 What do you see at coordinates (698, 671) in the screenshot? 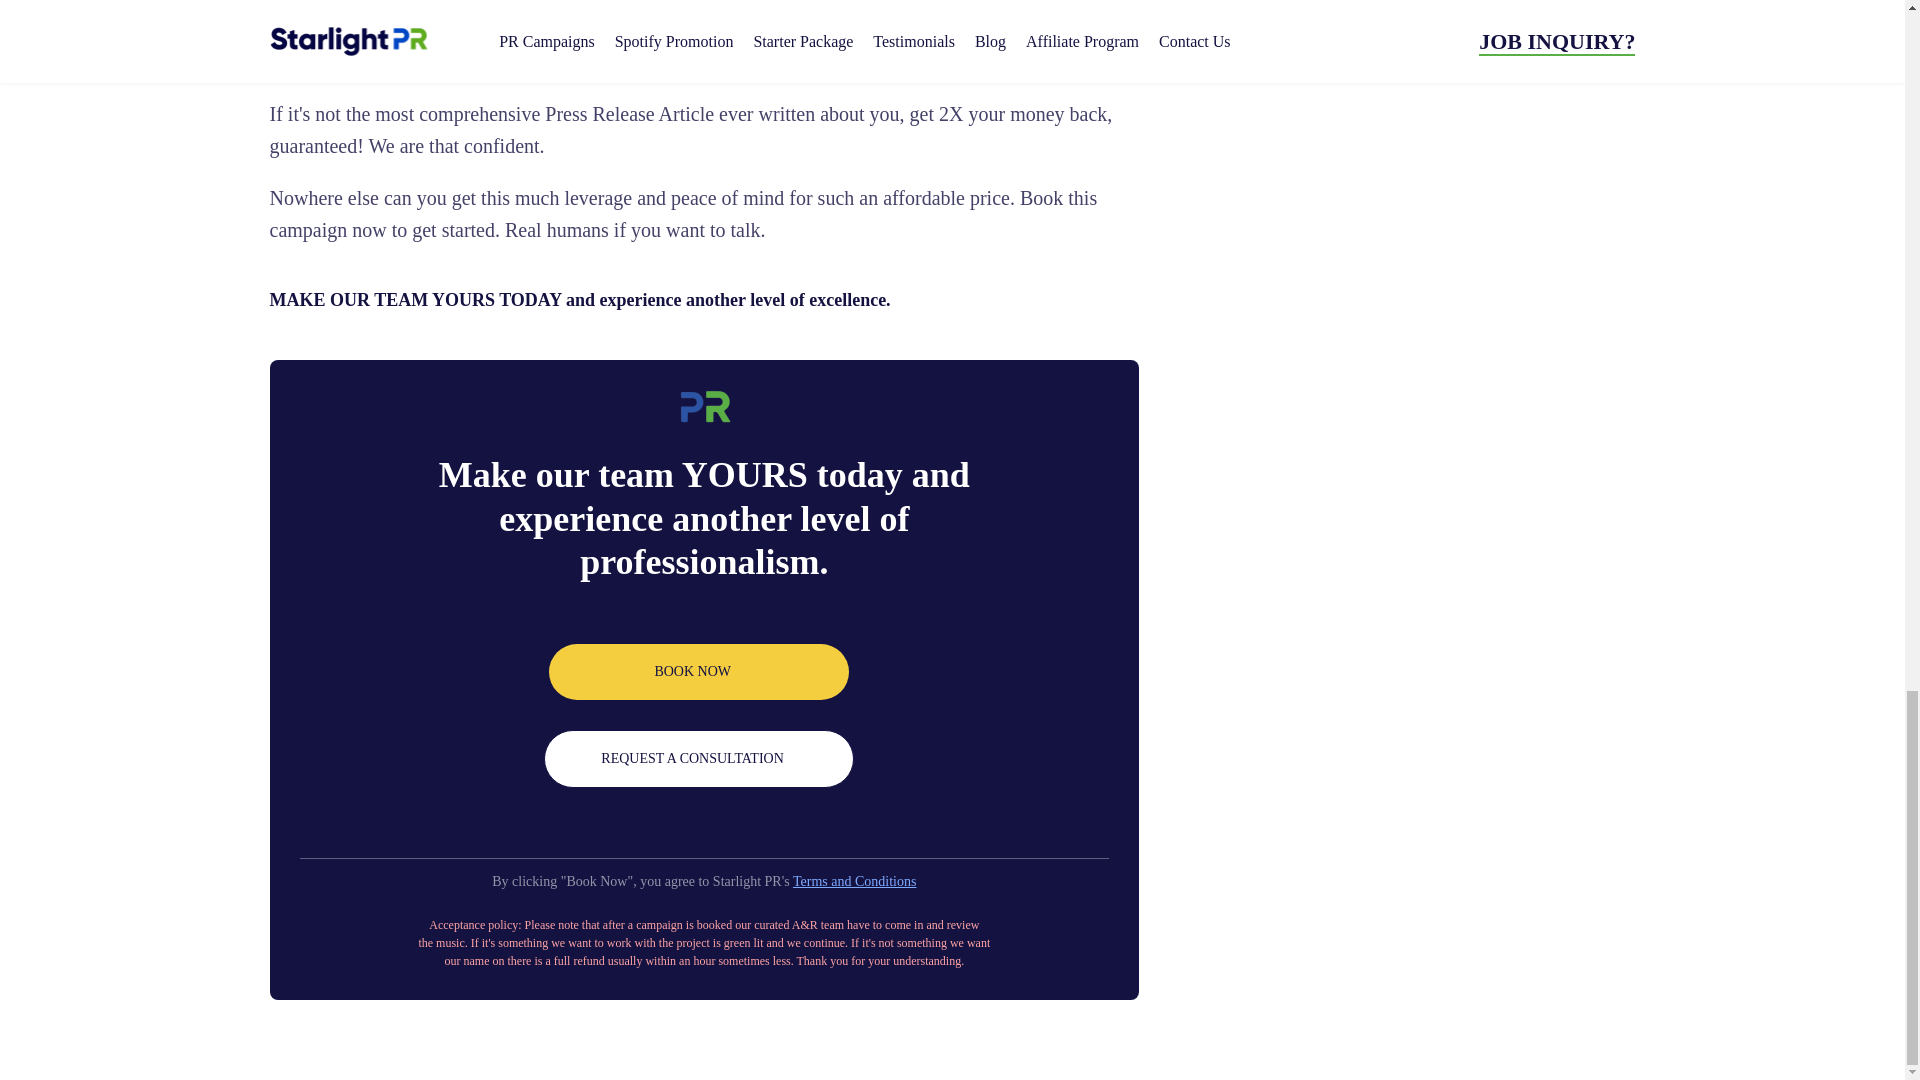
I see `BOOK NOW` at bounding box center [698, 671].